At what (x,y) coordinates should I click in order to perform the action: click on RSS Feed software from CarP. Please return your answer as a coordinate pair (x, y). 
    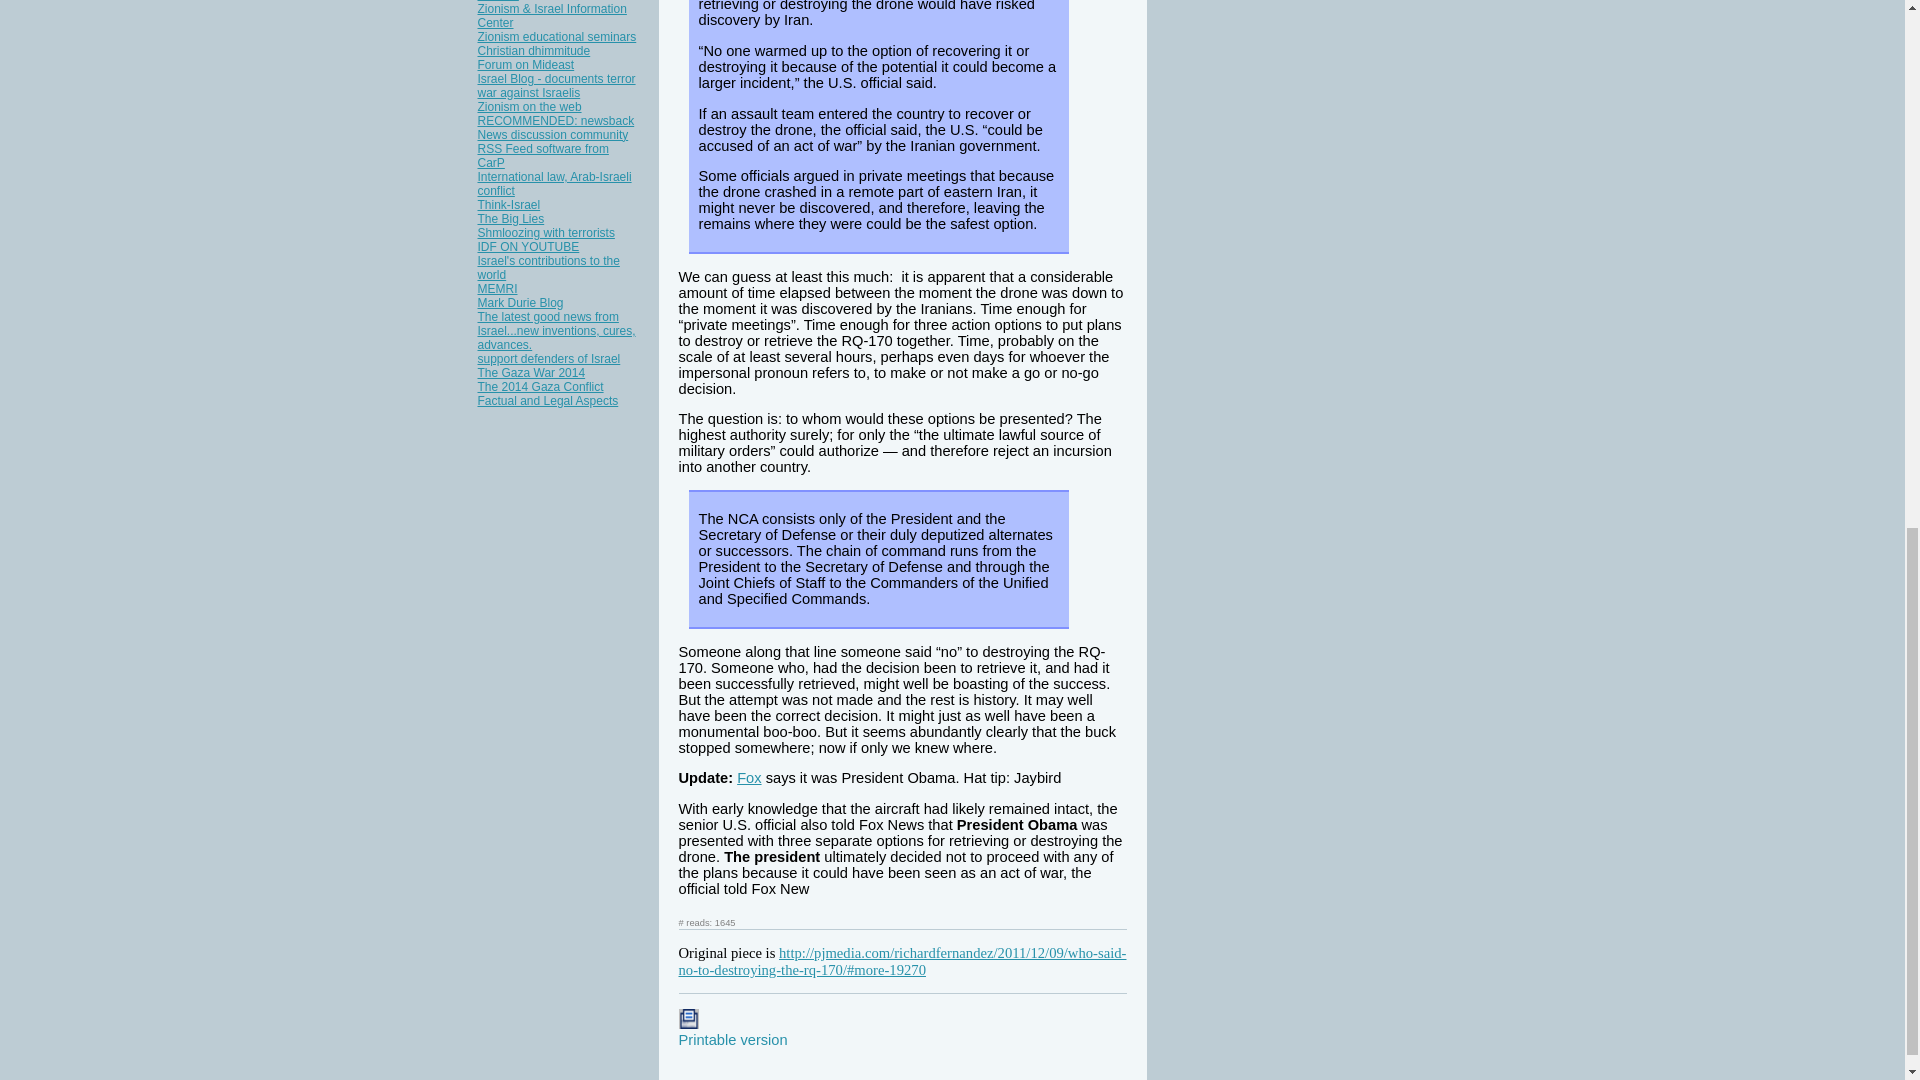
    Looking at the image, I should click on (543, 155).